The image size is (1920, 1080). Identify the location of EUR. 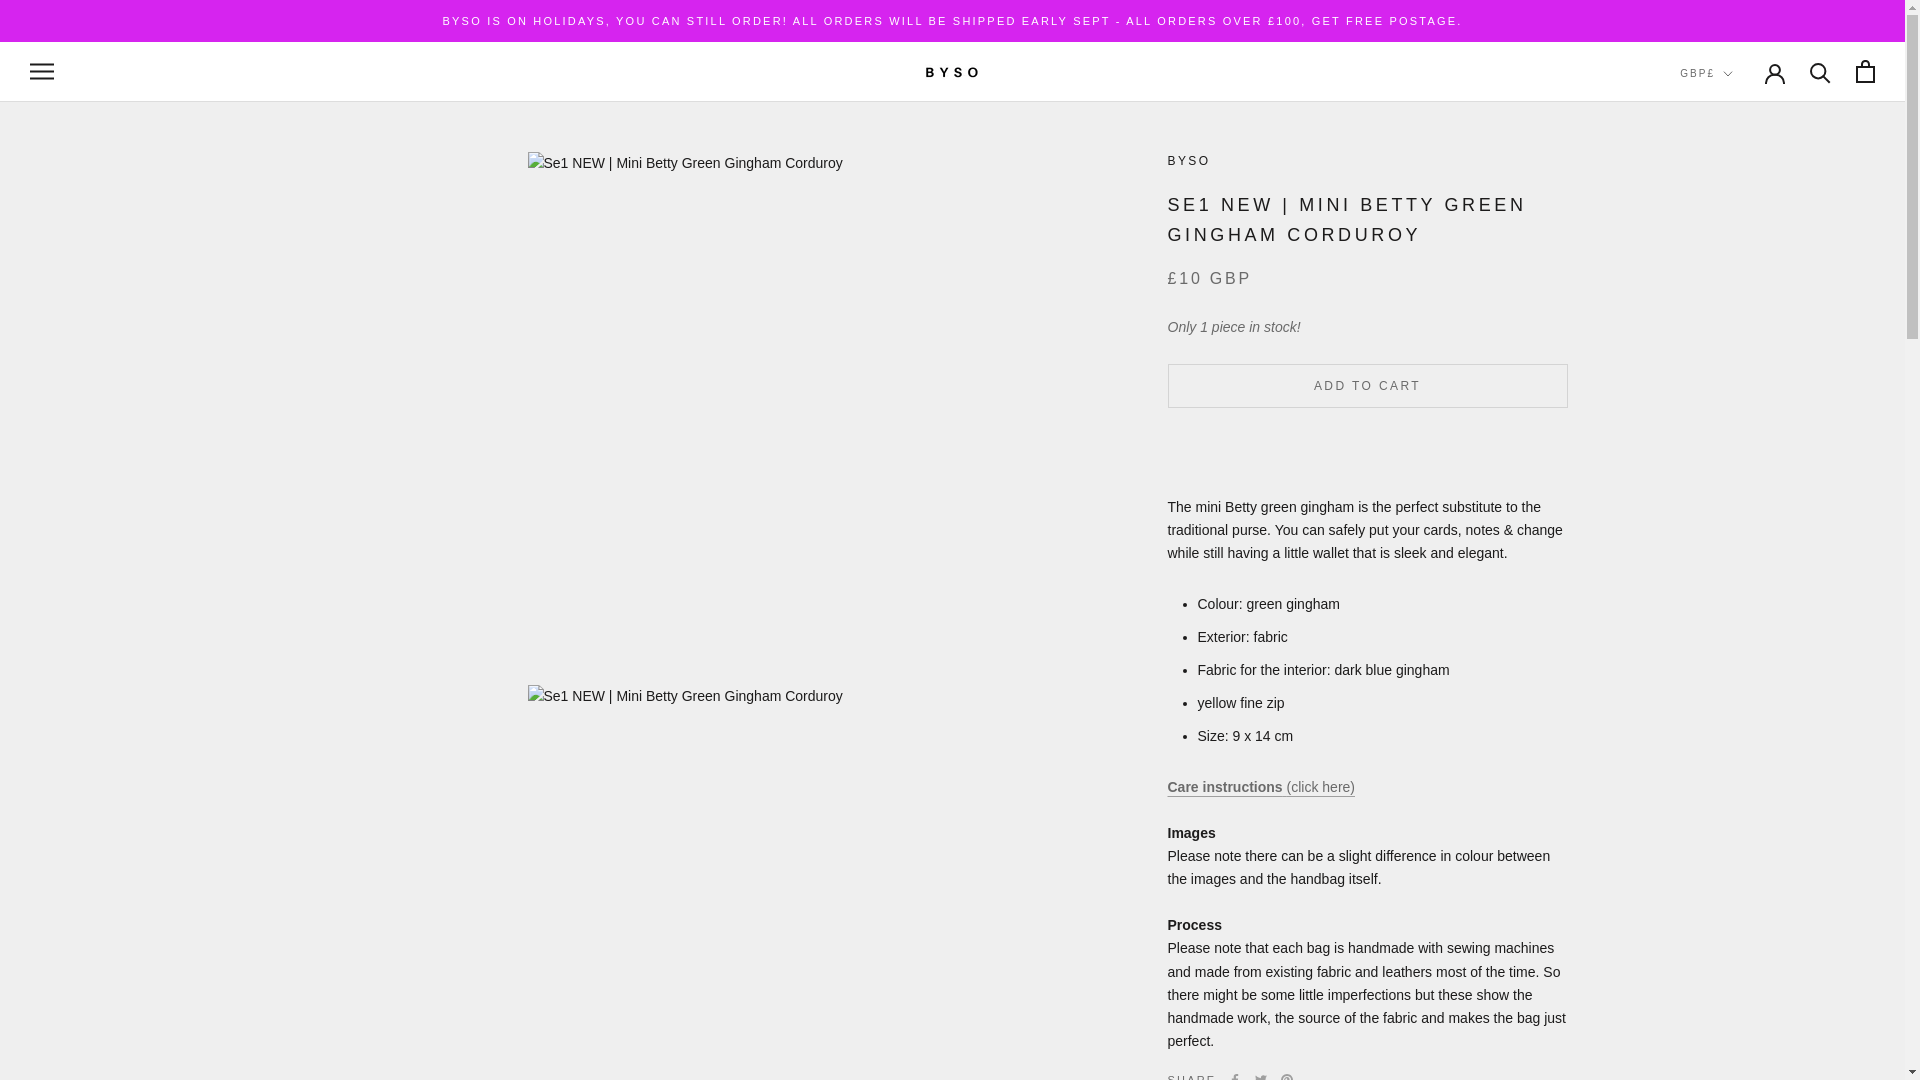
(1742, 328).